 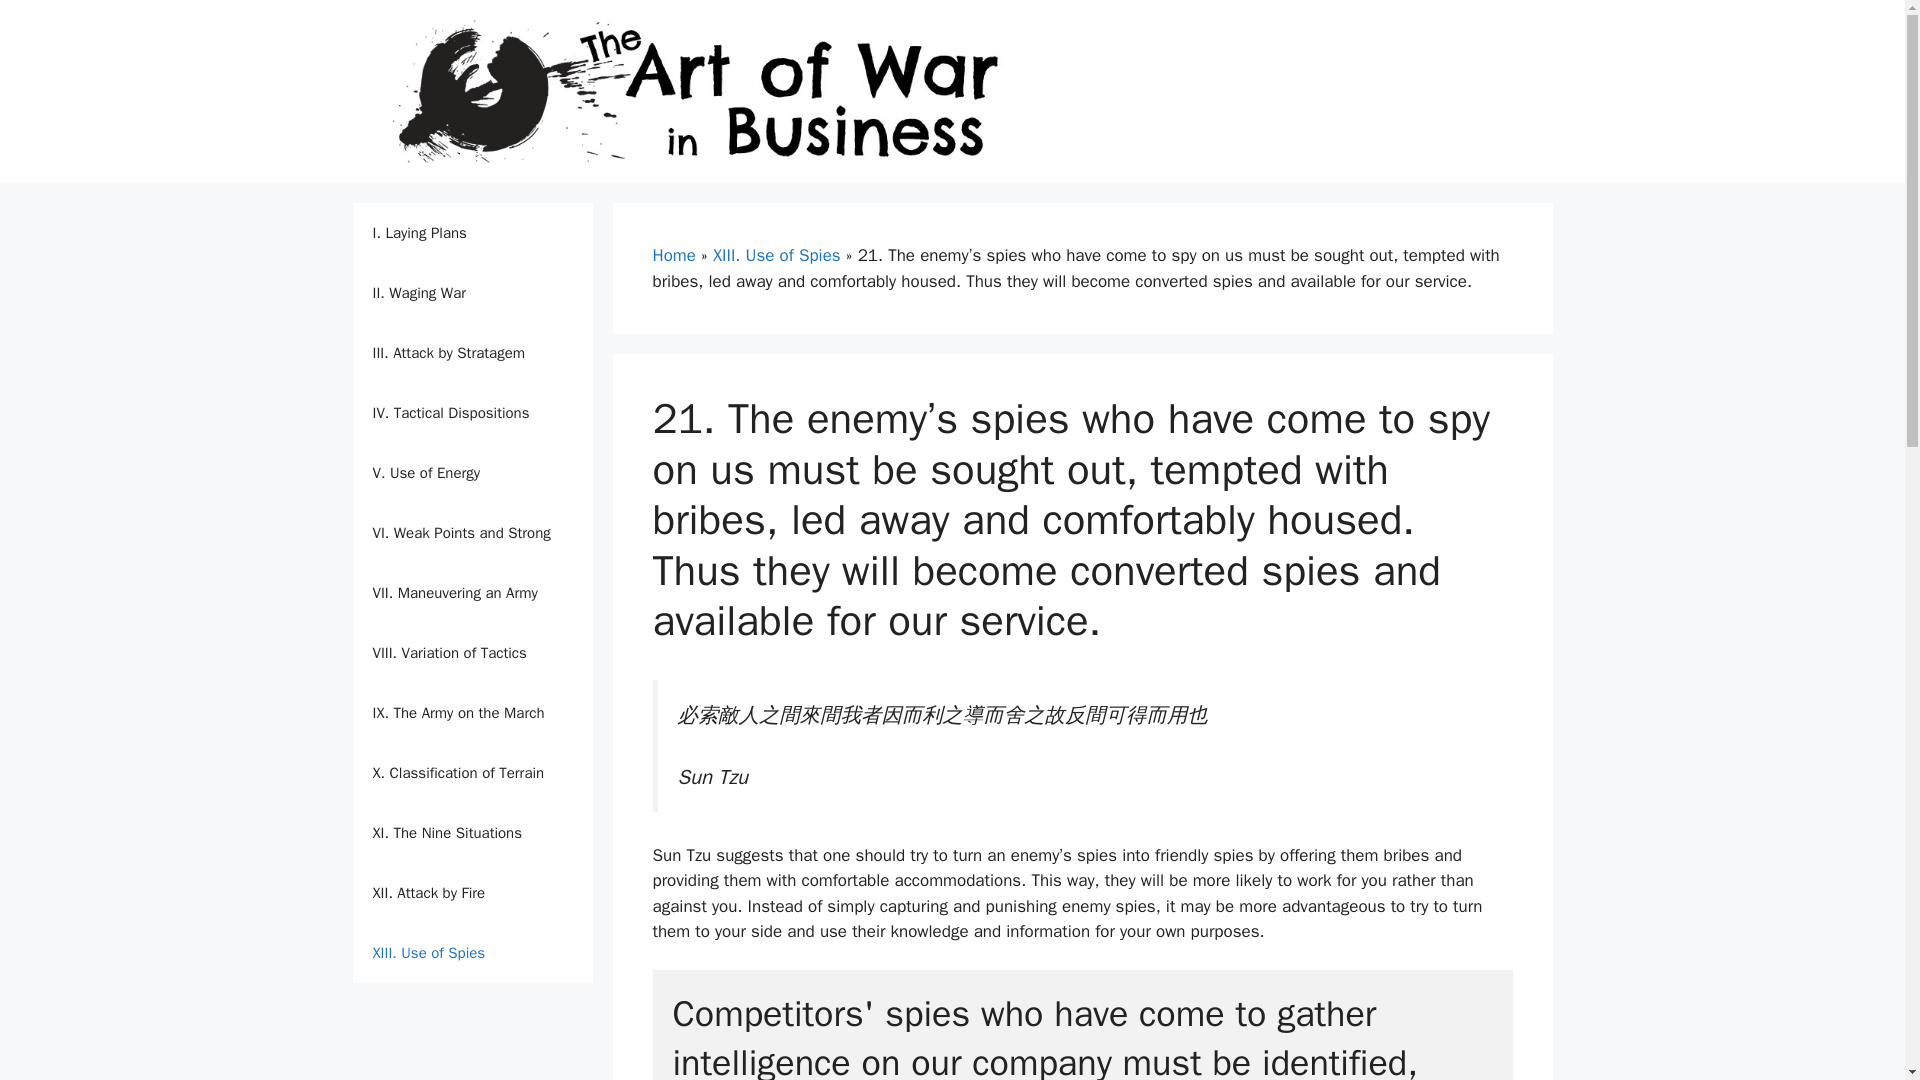 What do you see at coordinates (776, 255) in the screenshot?
I see `XIII. Use of Spies` at bounding box center [776, 255].